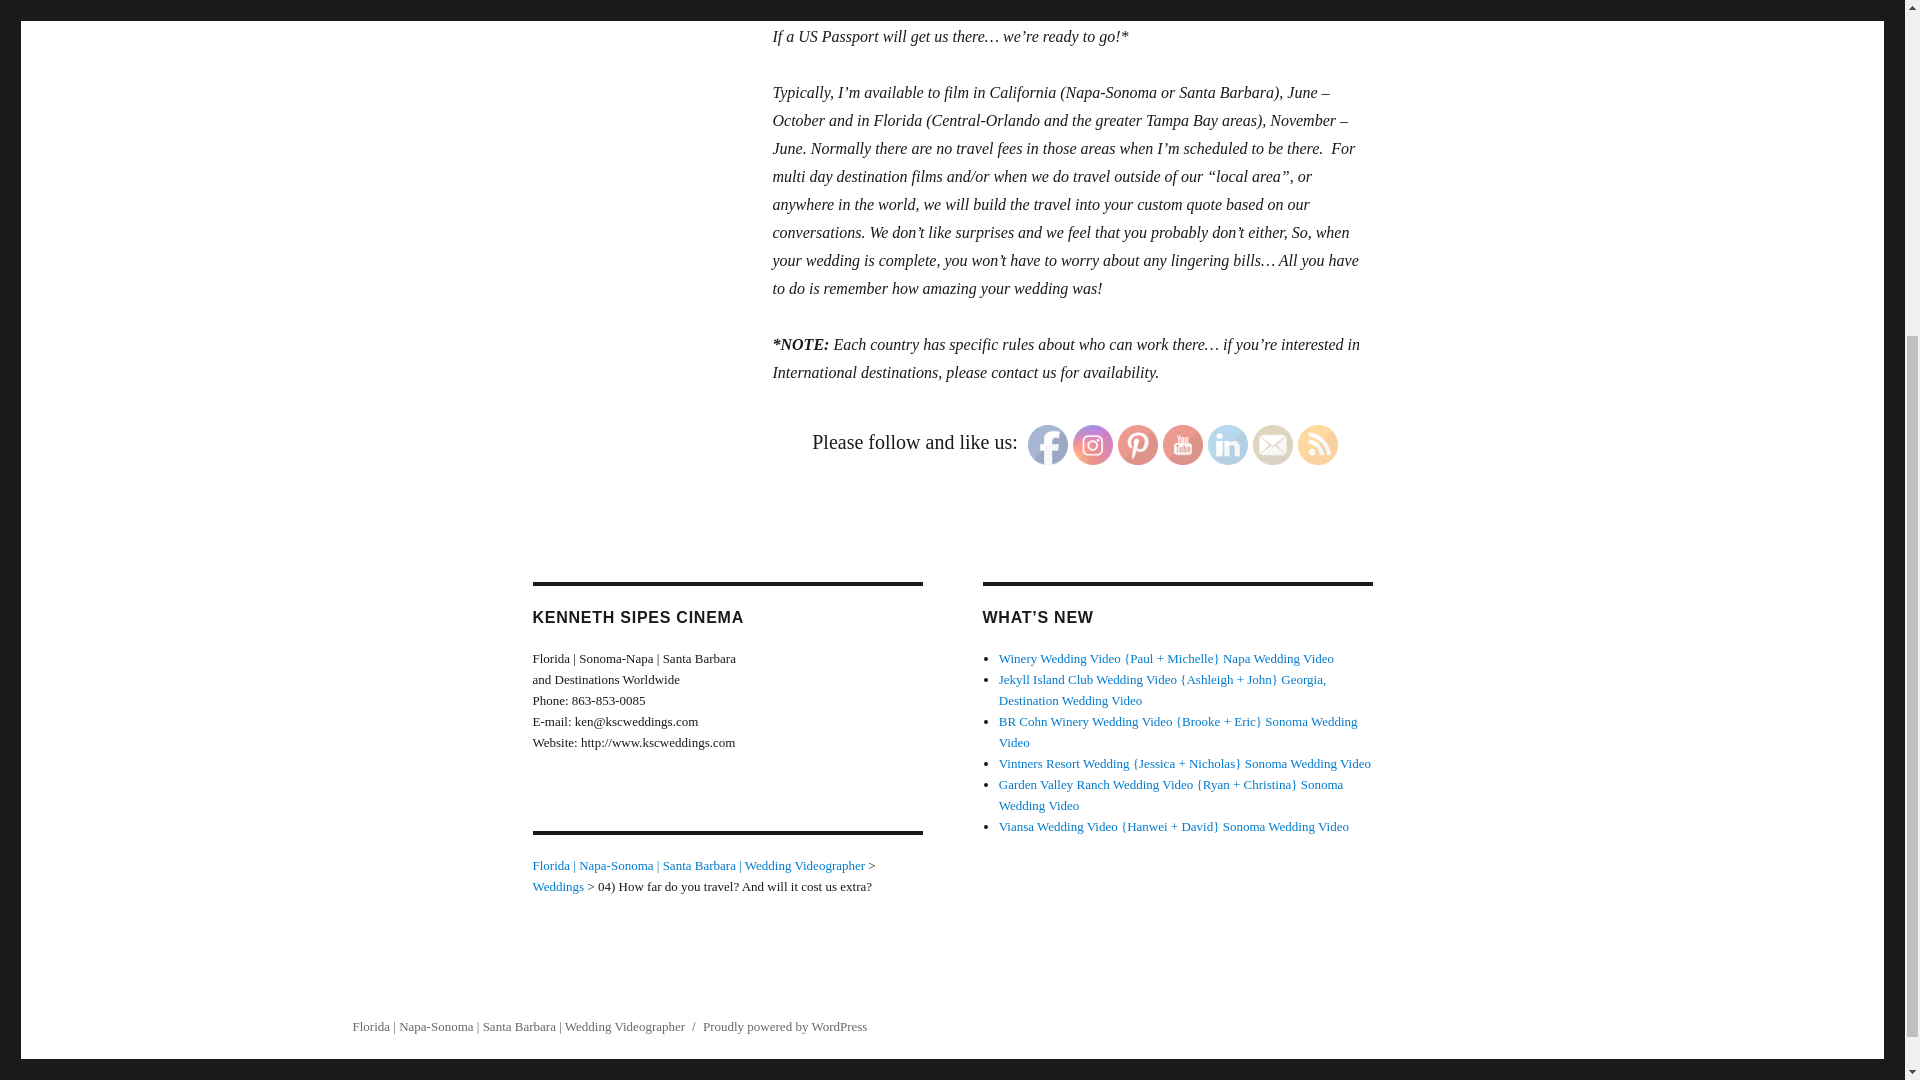 This screenshot has width=1920, height=1080. I want to click on YouTube, so click(1183, 445).